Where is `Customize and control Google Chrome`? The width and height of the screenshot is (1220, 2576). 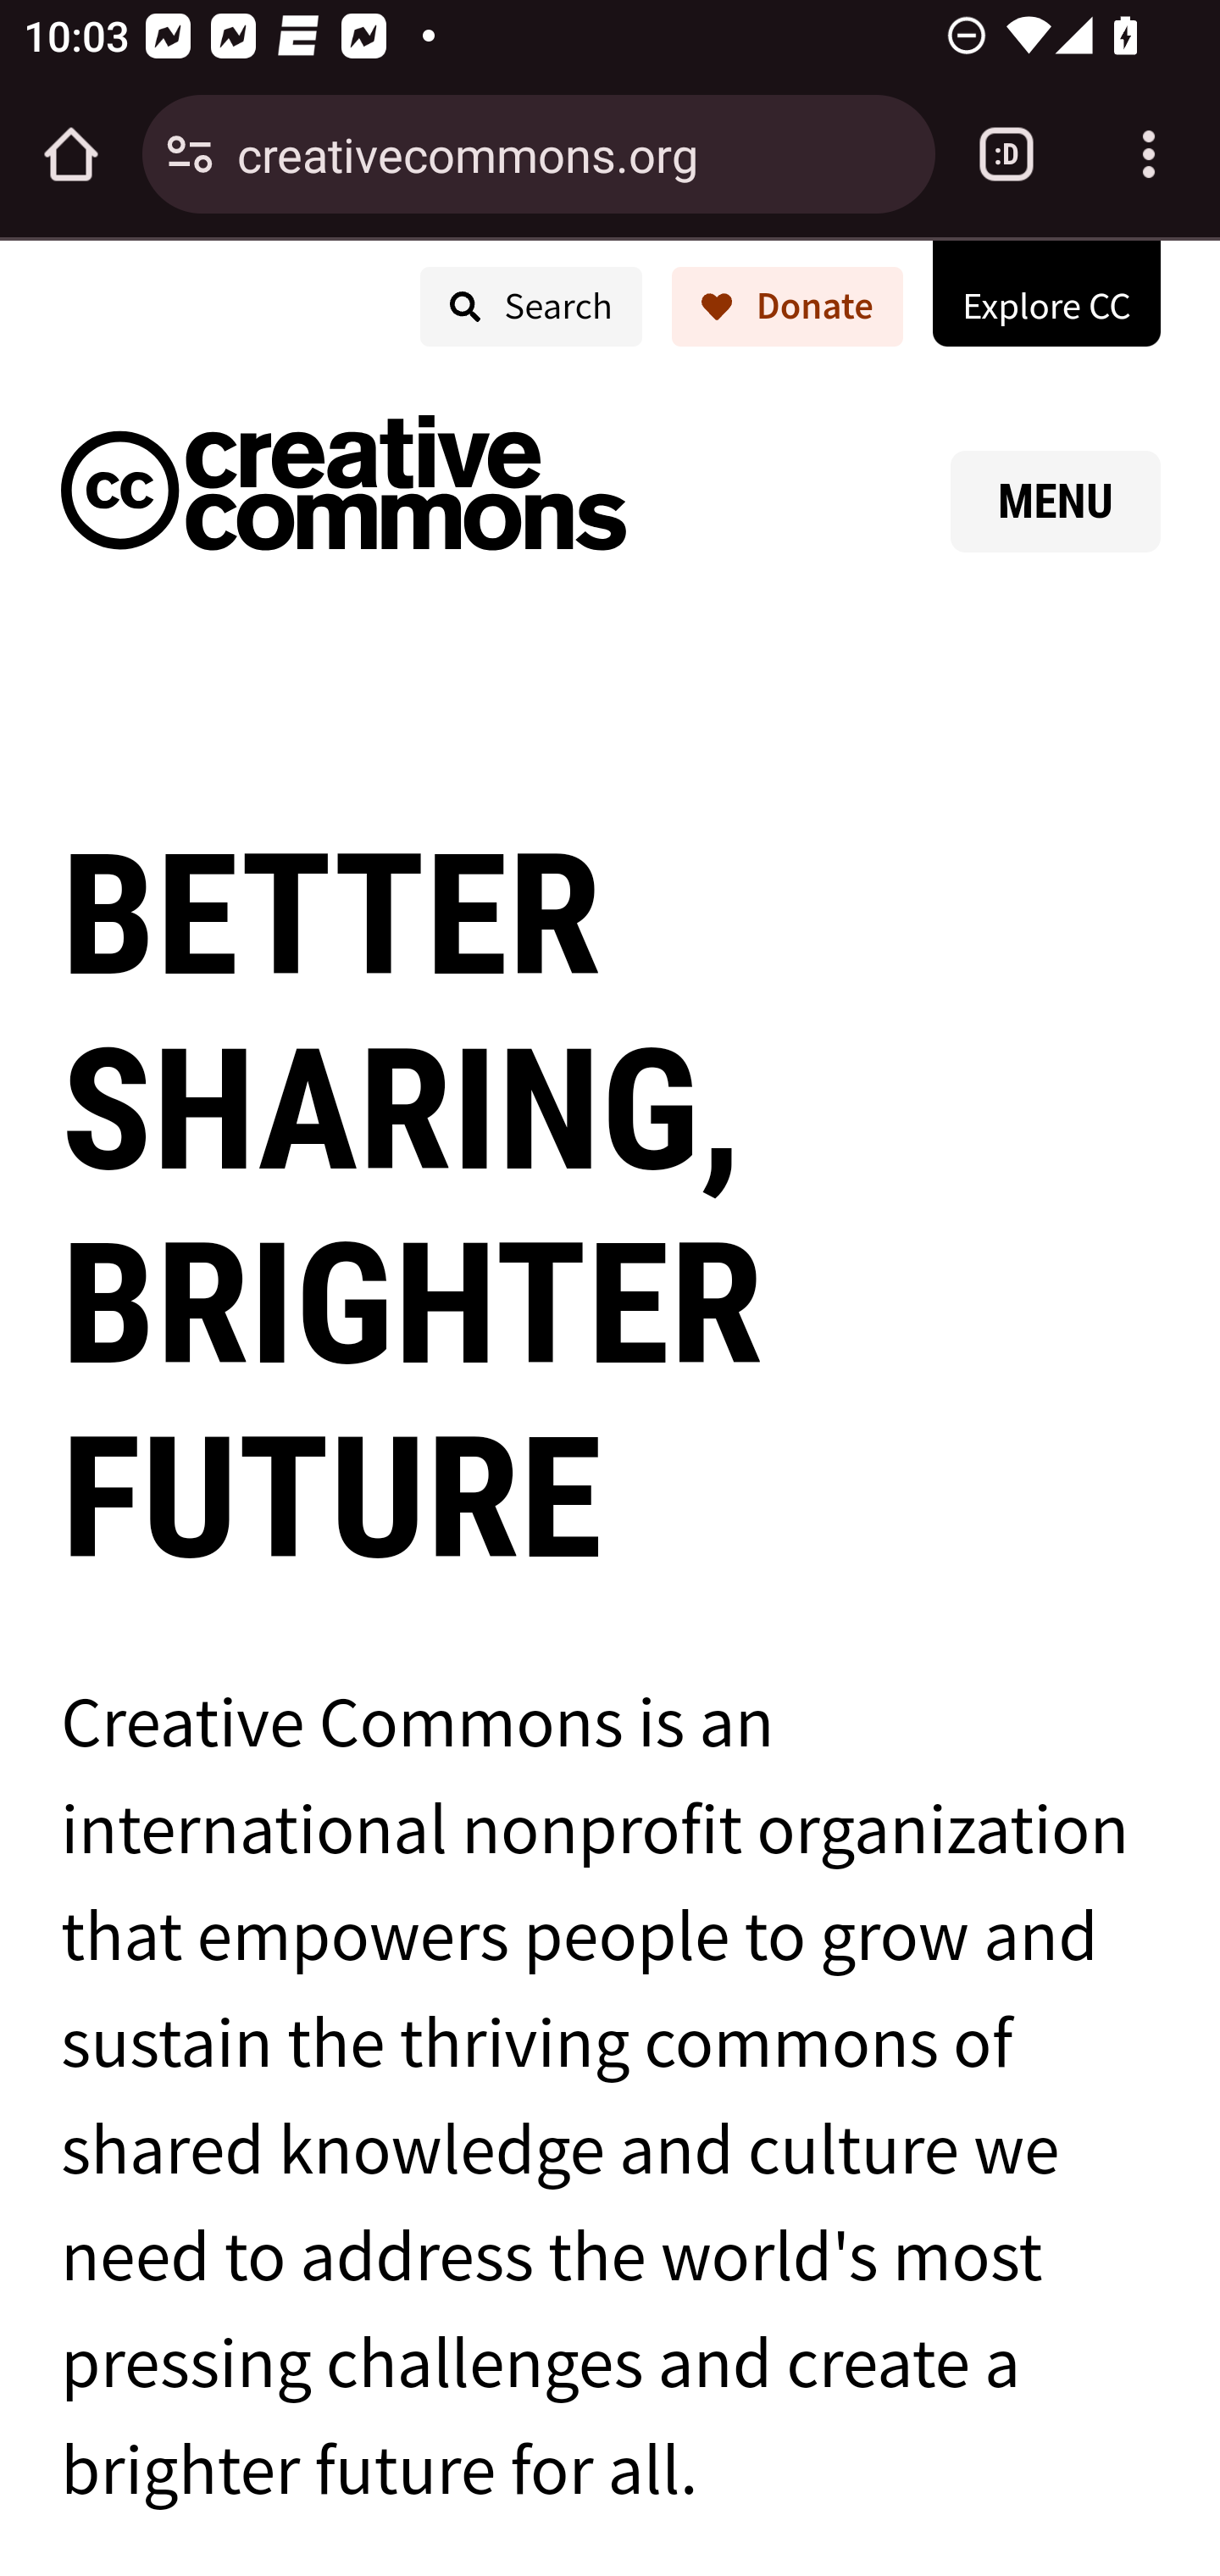
Customize and control Google Chrome is located at coordinates (1149, 154).